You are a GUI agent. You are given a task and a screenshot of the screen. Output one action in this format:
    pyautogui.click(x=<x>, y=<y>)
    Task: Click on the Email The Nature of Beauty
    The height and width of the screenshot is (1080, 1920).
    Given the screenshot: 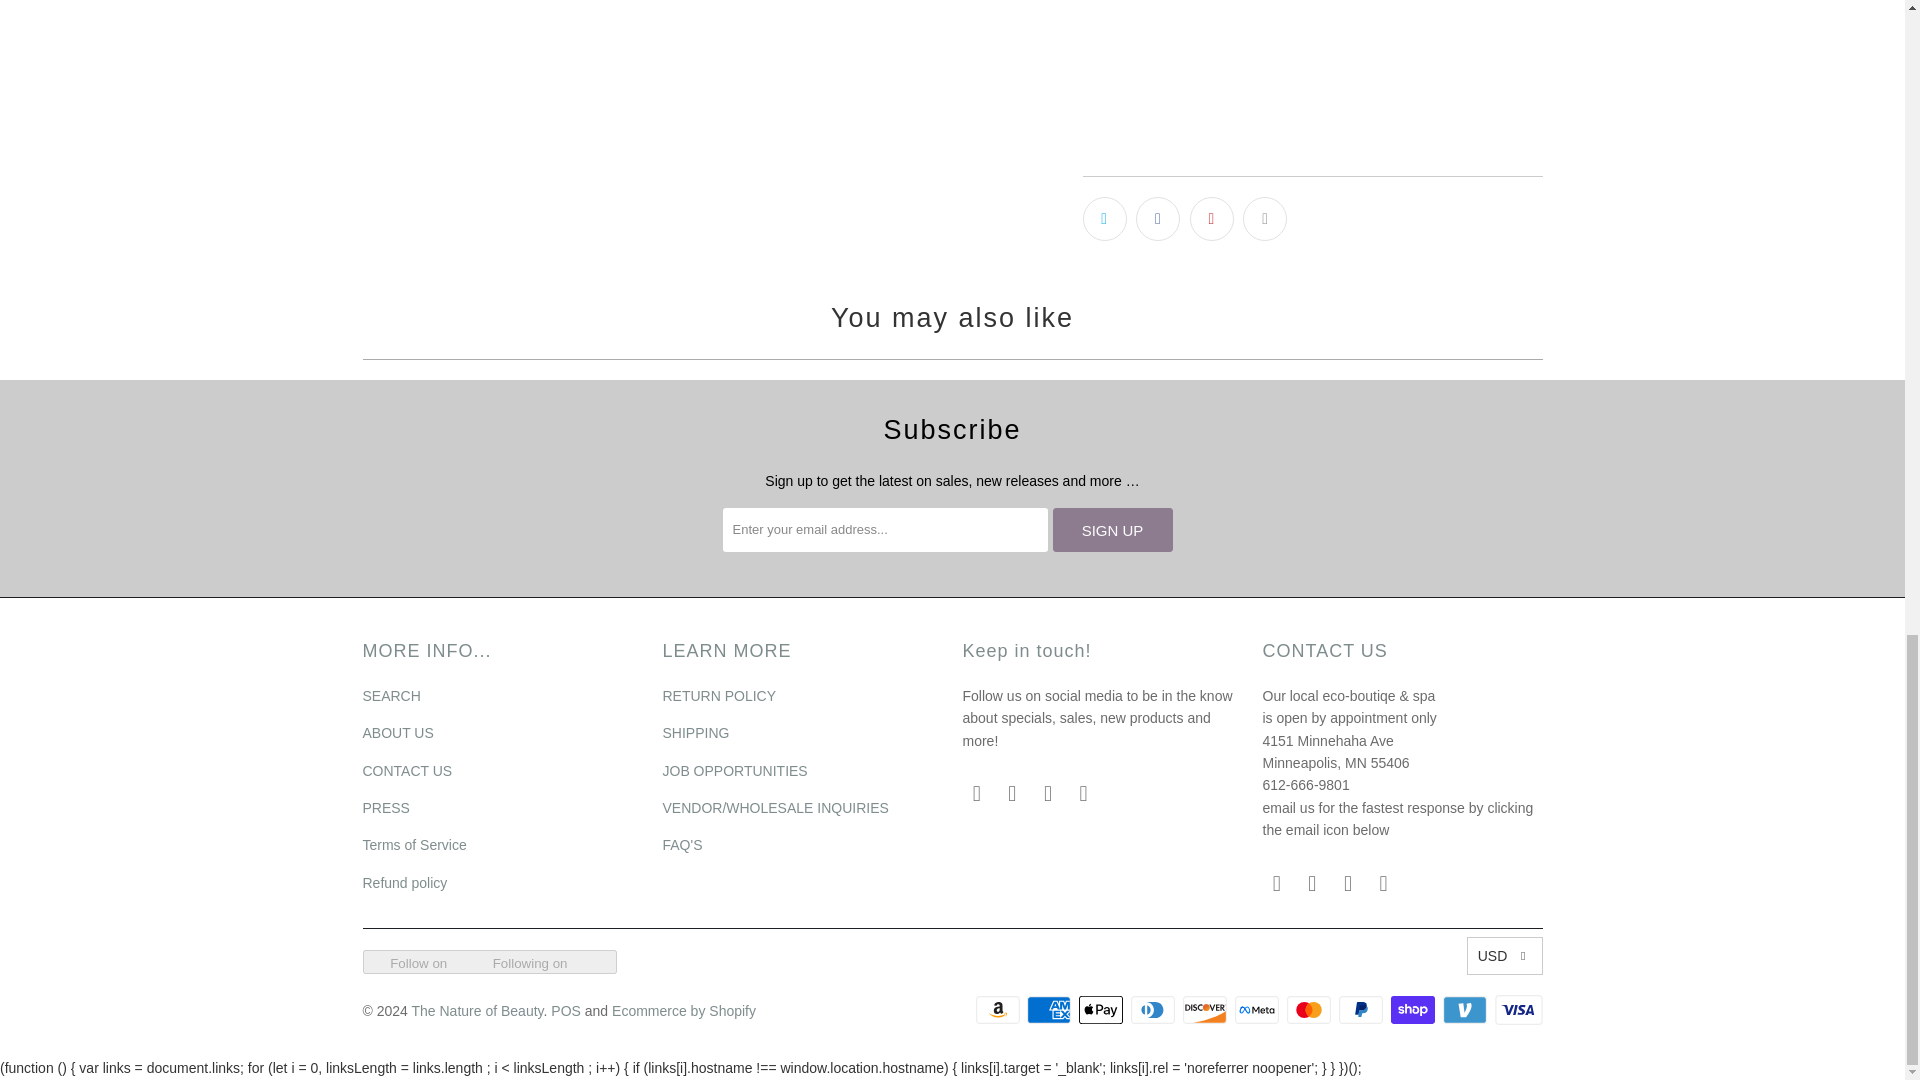 What is the action you would take?
    pyautogui.click(x=976, y=793)
    